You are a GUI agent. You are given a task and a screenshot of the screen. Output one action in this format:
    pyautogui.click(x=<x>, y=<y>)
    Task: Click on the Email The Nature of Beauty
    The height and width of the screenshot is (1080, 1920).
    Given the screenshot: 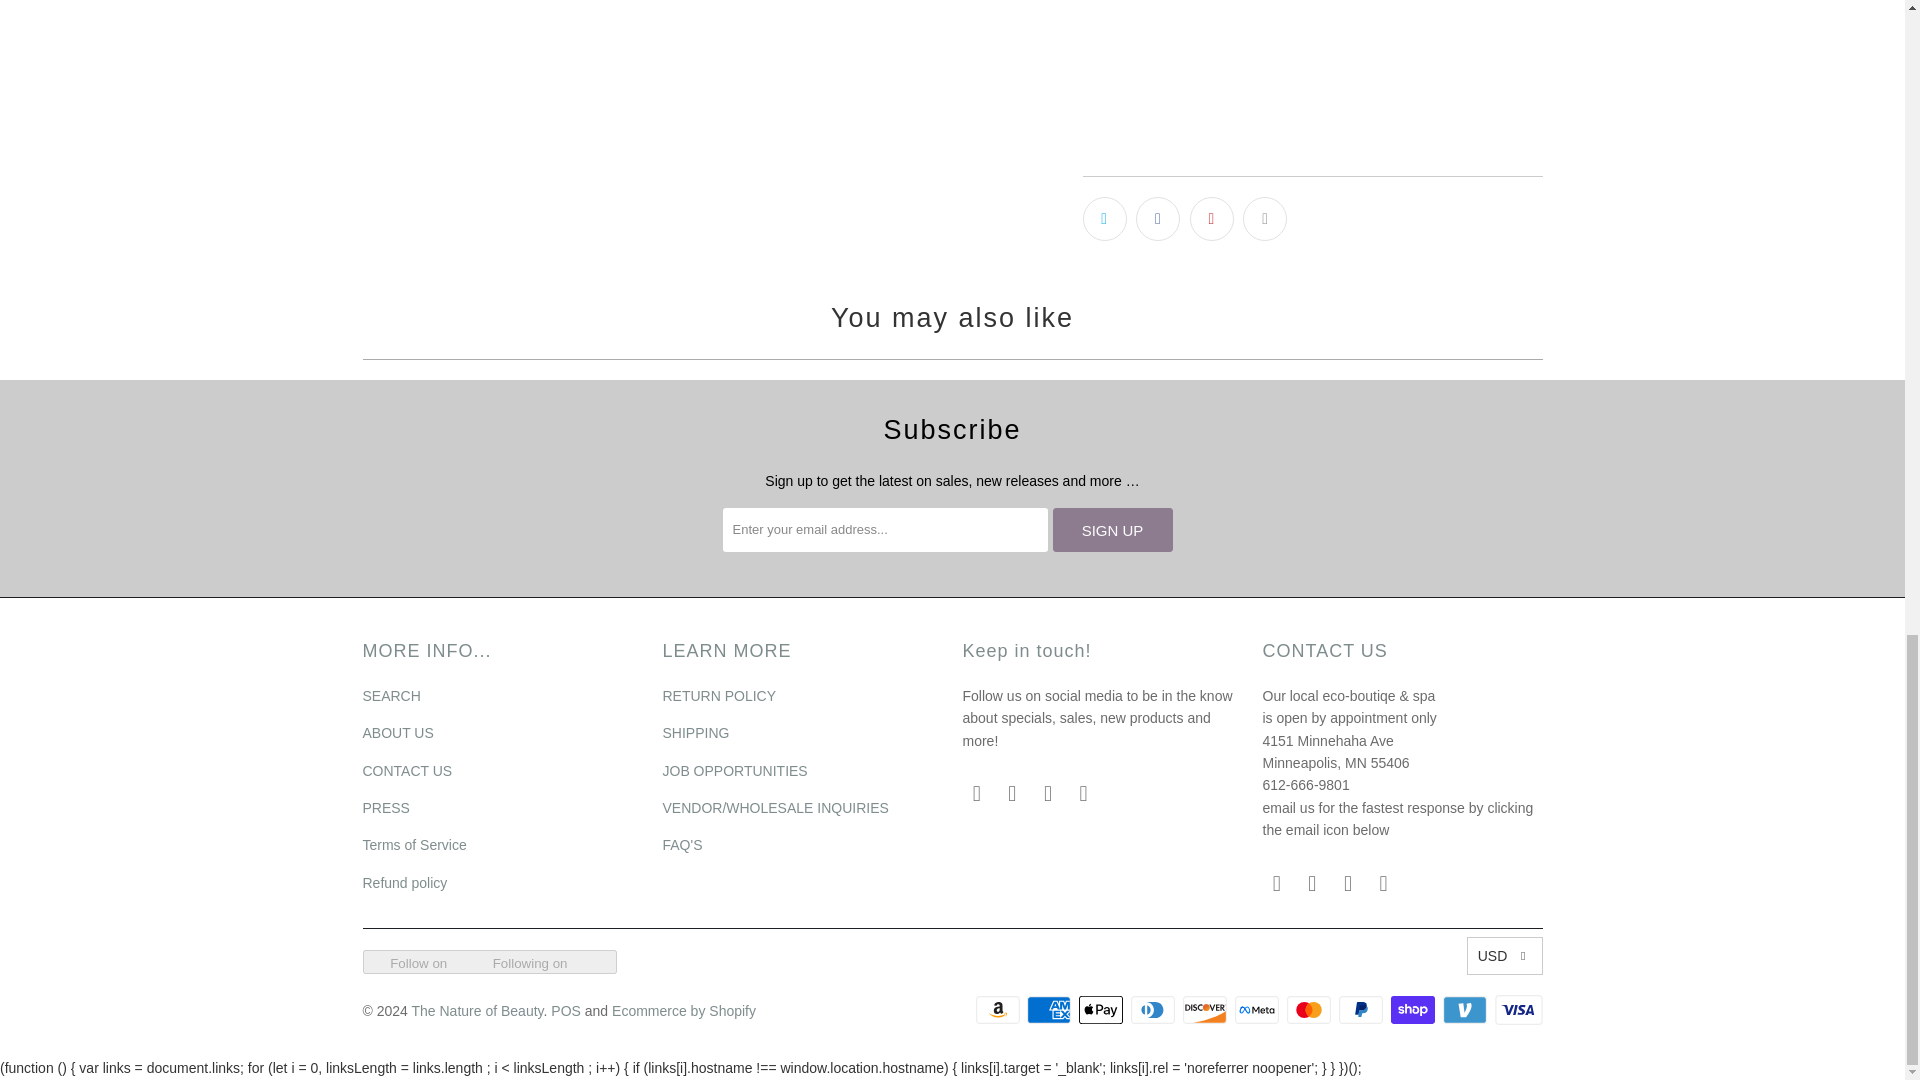 What is the action you would take?
    pyautogui.click(x=976, y=793)
    